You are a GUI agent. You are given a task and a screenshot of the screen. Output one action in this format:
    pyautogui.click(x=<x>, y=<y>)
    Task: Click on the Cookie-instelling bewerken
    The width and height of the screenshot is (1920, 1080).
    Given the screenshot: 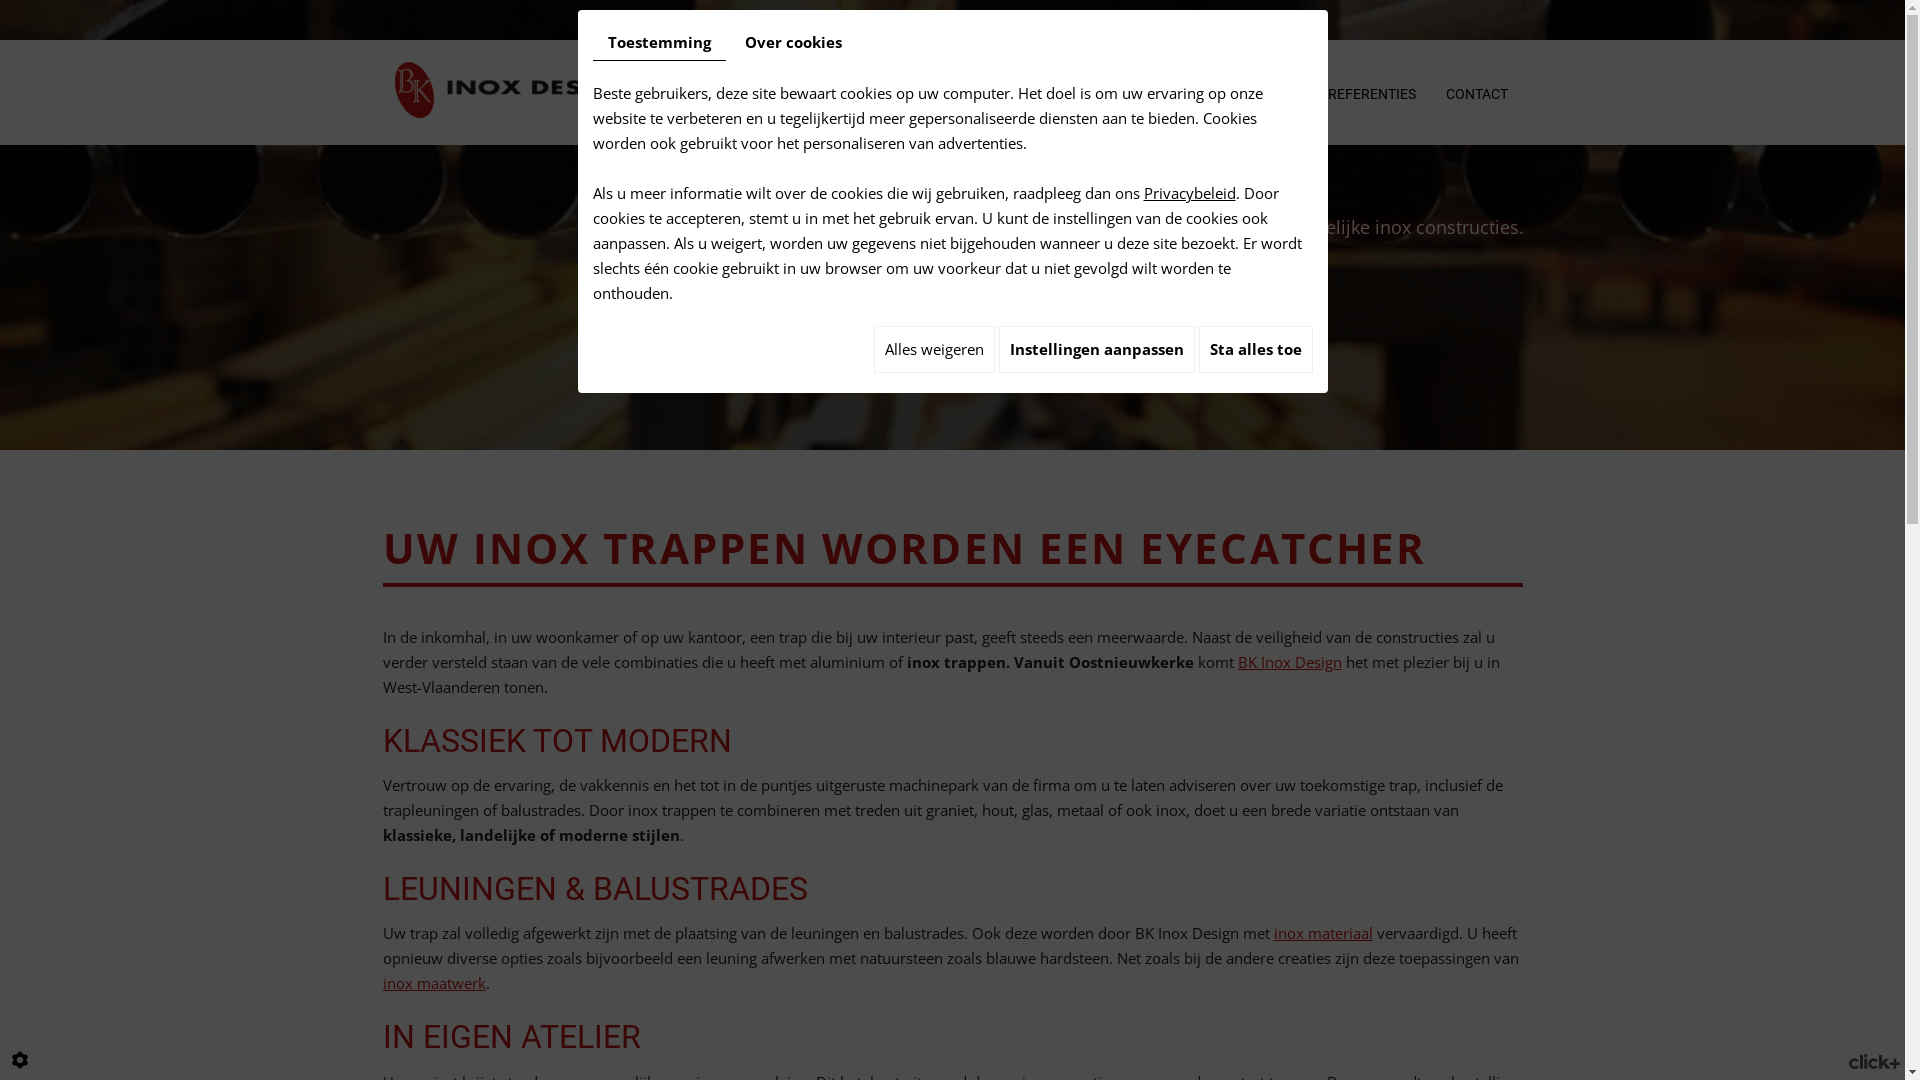 What is the action you would take?
    pyautogui.click(x=20, y=1060)
    